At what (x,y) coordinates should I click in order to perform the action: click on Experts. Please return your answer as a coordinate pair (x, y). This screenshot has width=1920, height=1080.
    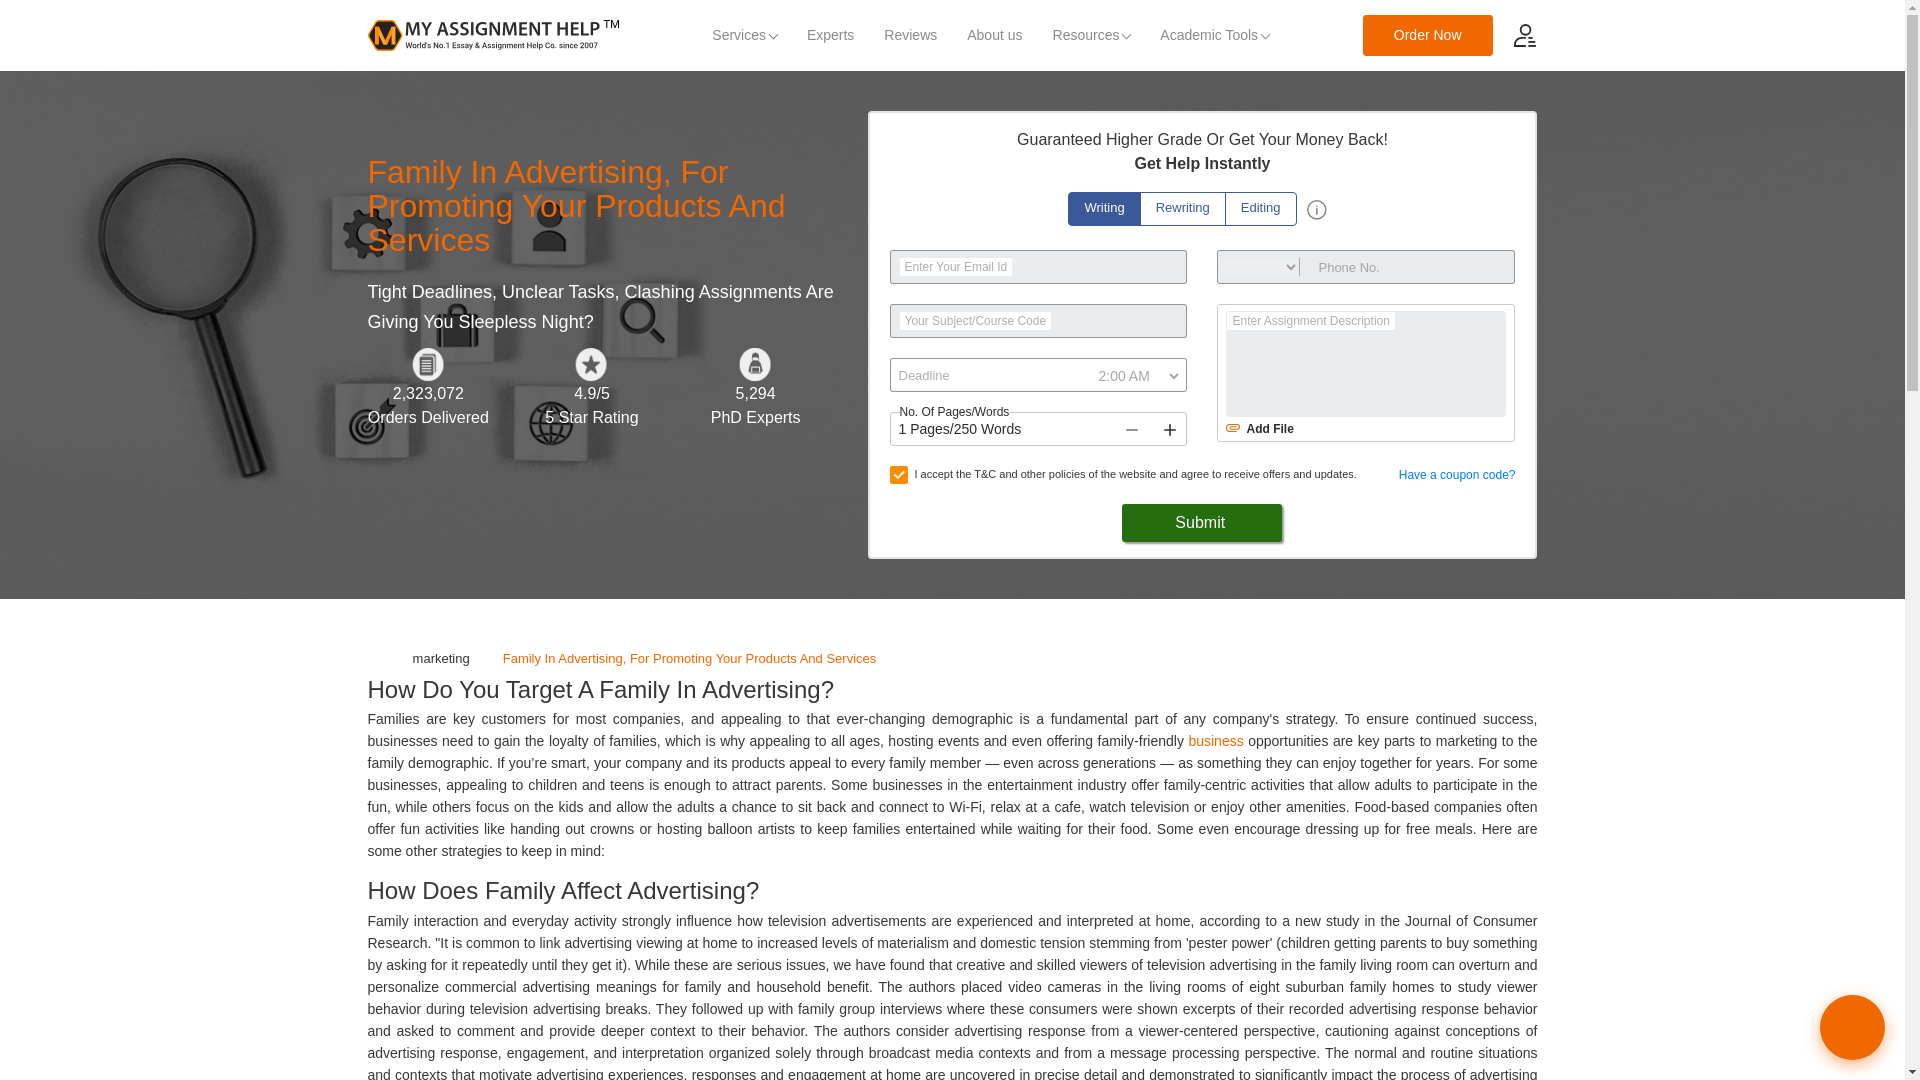
    Looking at the image, I should click on (830, 36).